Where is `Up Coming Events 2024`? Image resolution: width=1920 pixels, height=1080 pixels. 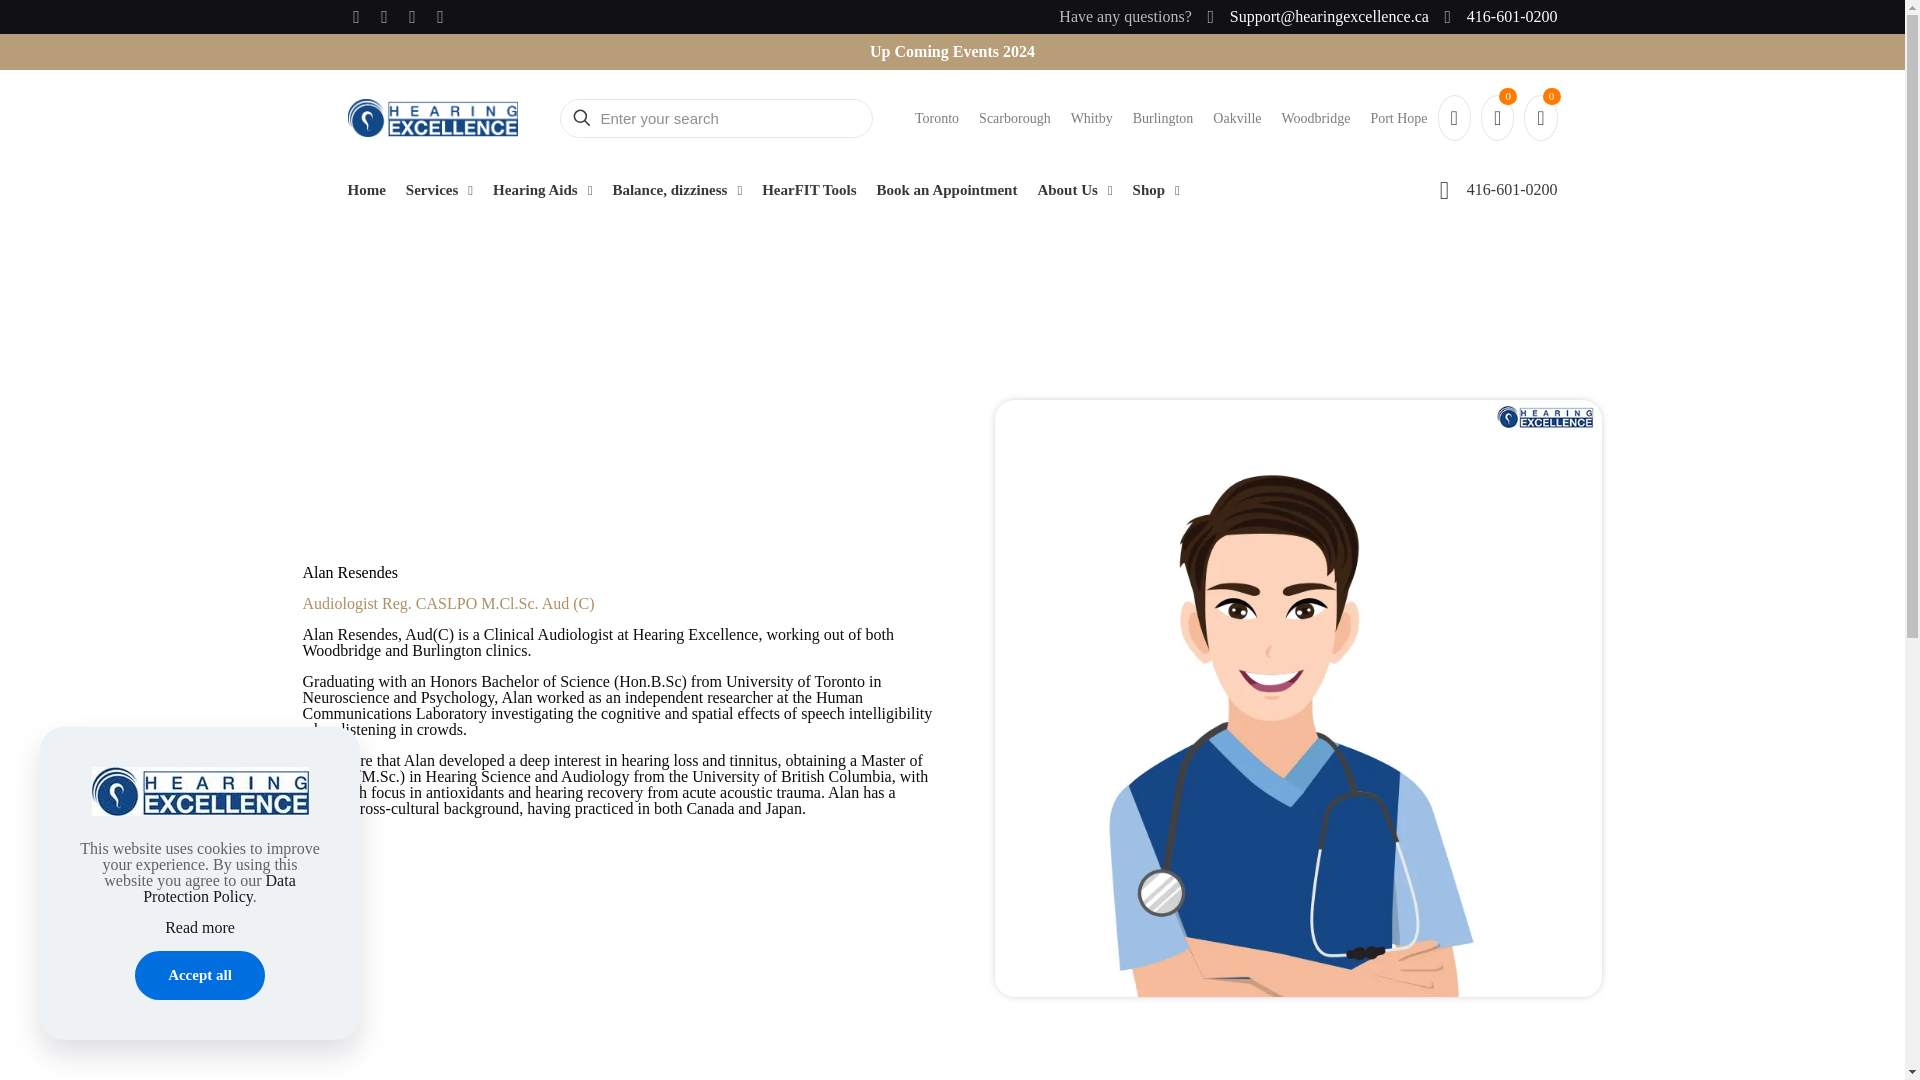
Up Coming Events 2024 is located at coordinates (812, 52).